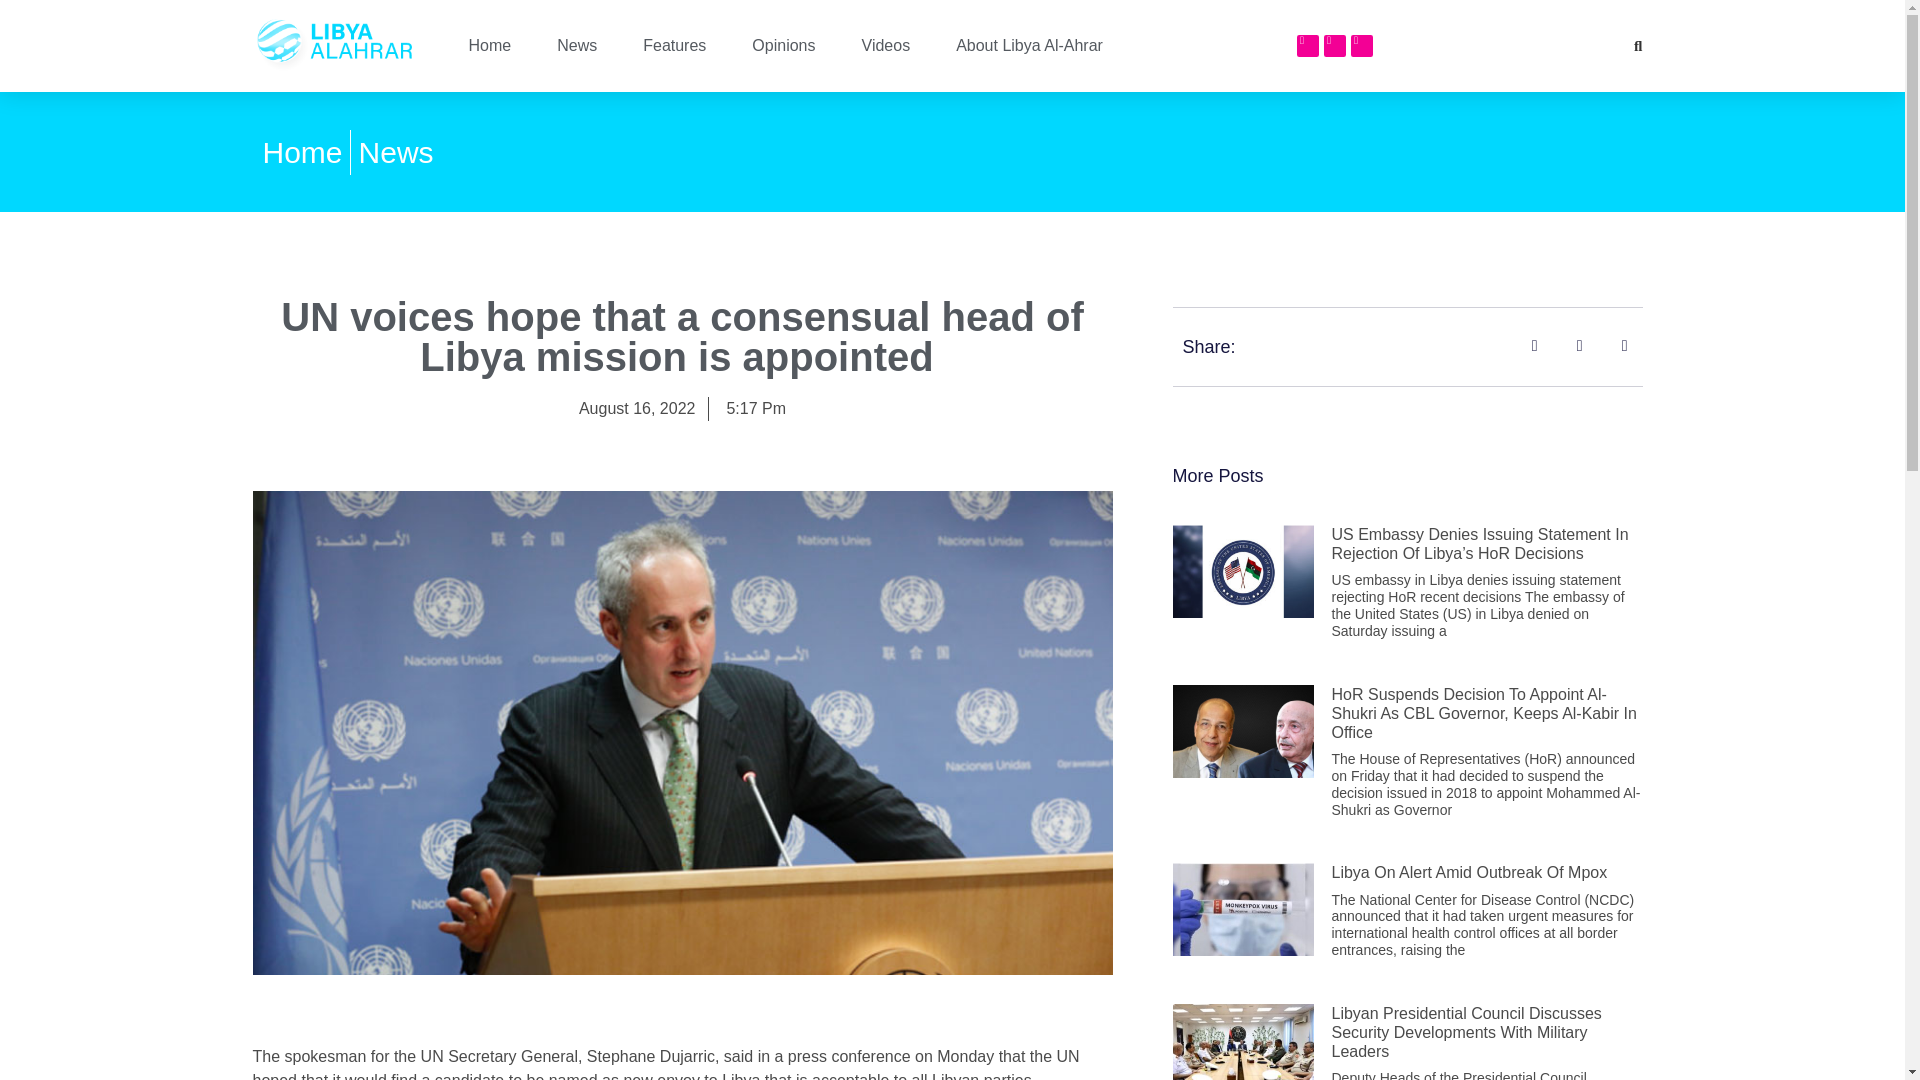 This screenshot has height=1080, width=1920. What do you see at coordinates (1632, 46) in the screenshot?
I see `Search` at bounding box center [1632, 46].